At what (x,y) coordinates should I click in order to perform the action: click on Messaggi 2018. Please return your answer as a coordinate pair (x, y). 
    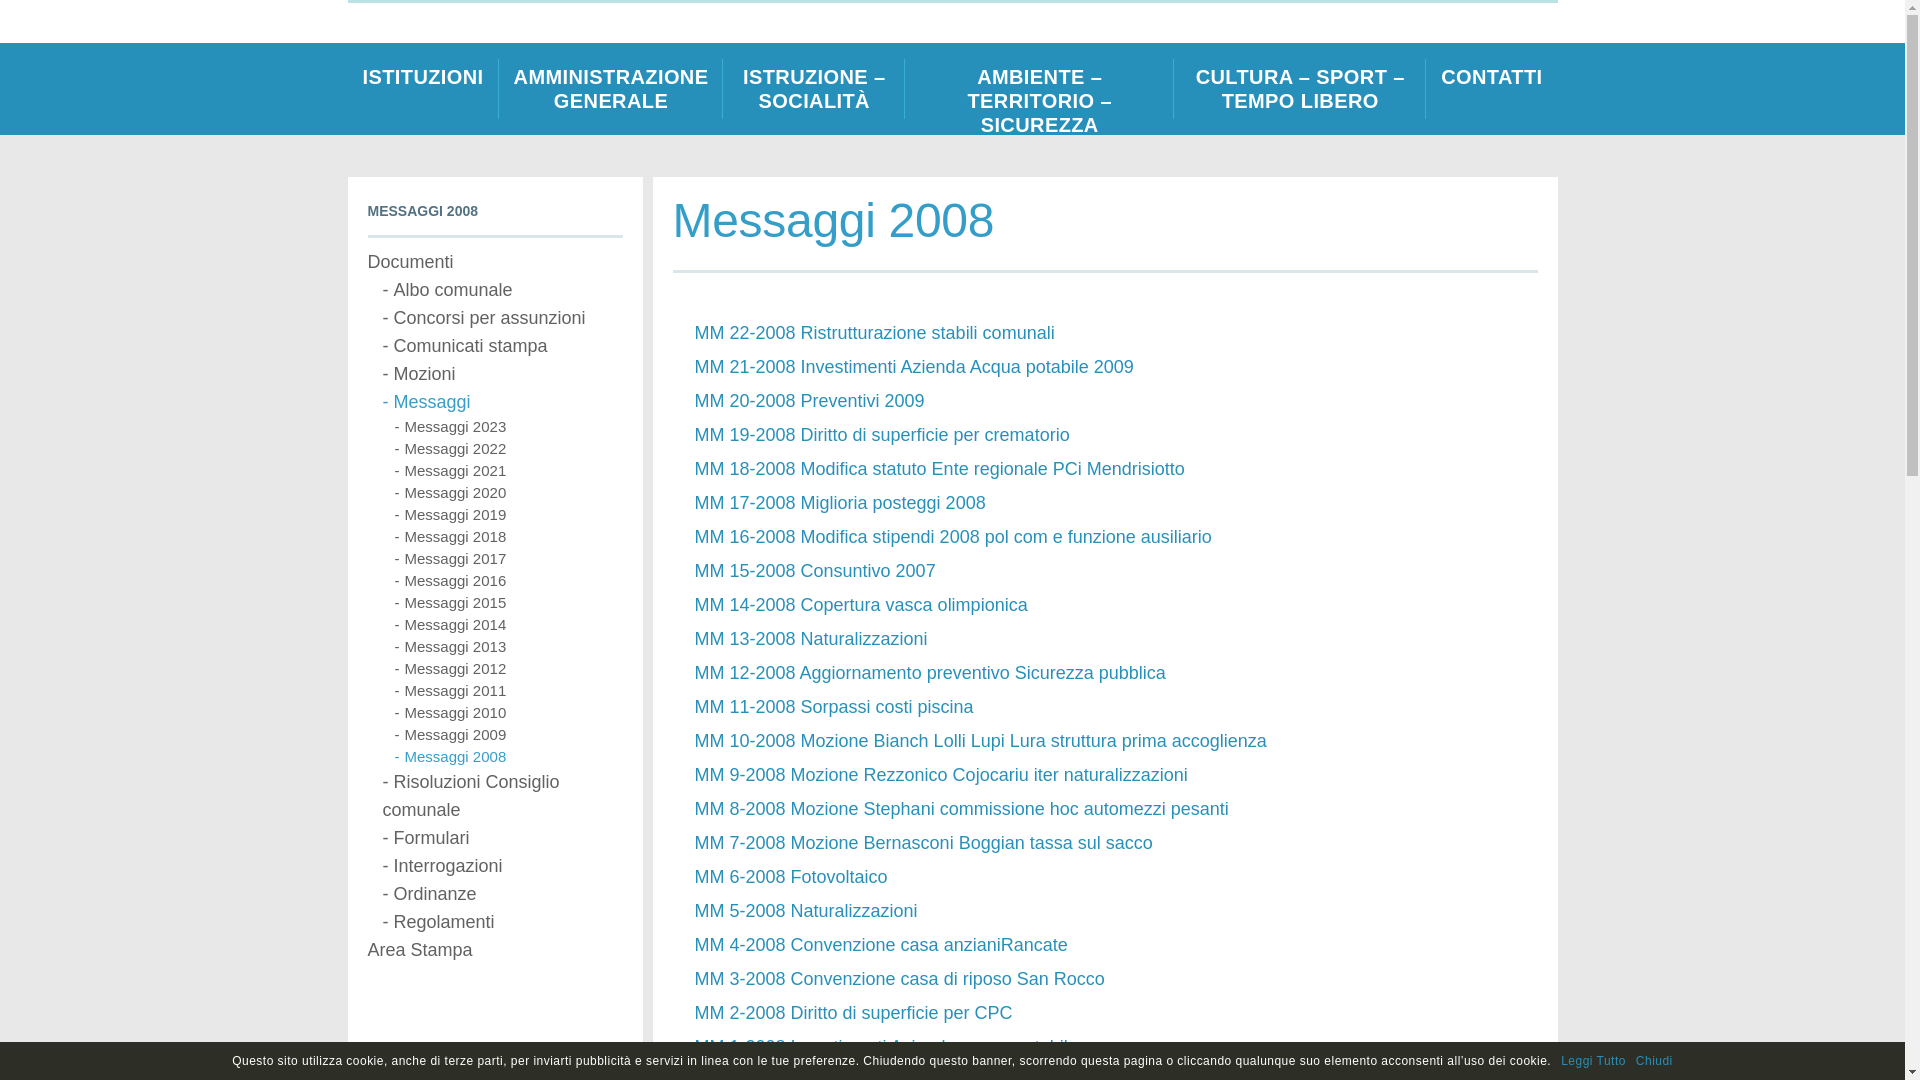
    Looking at the image, I should click on (508, 537).